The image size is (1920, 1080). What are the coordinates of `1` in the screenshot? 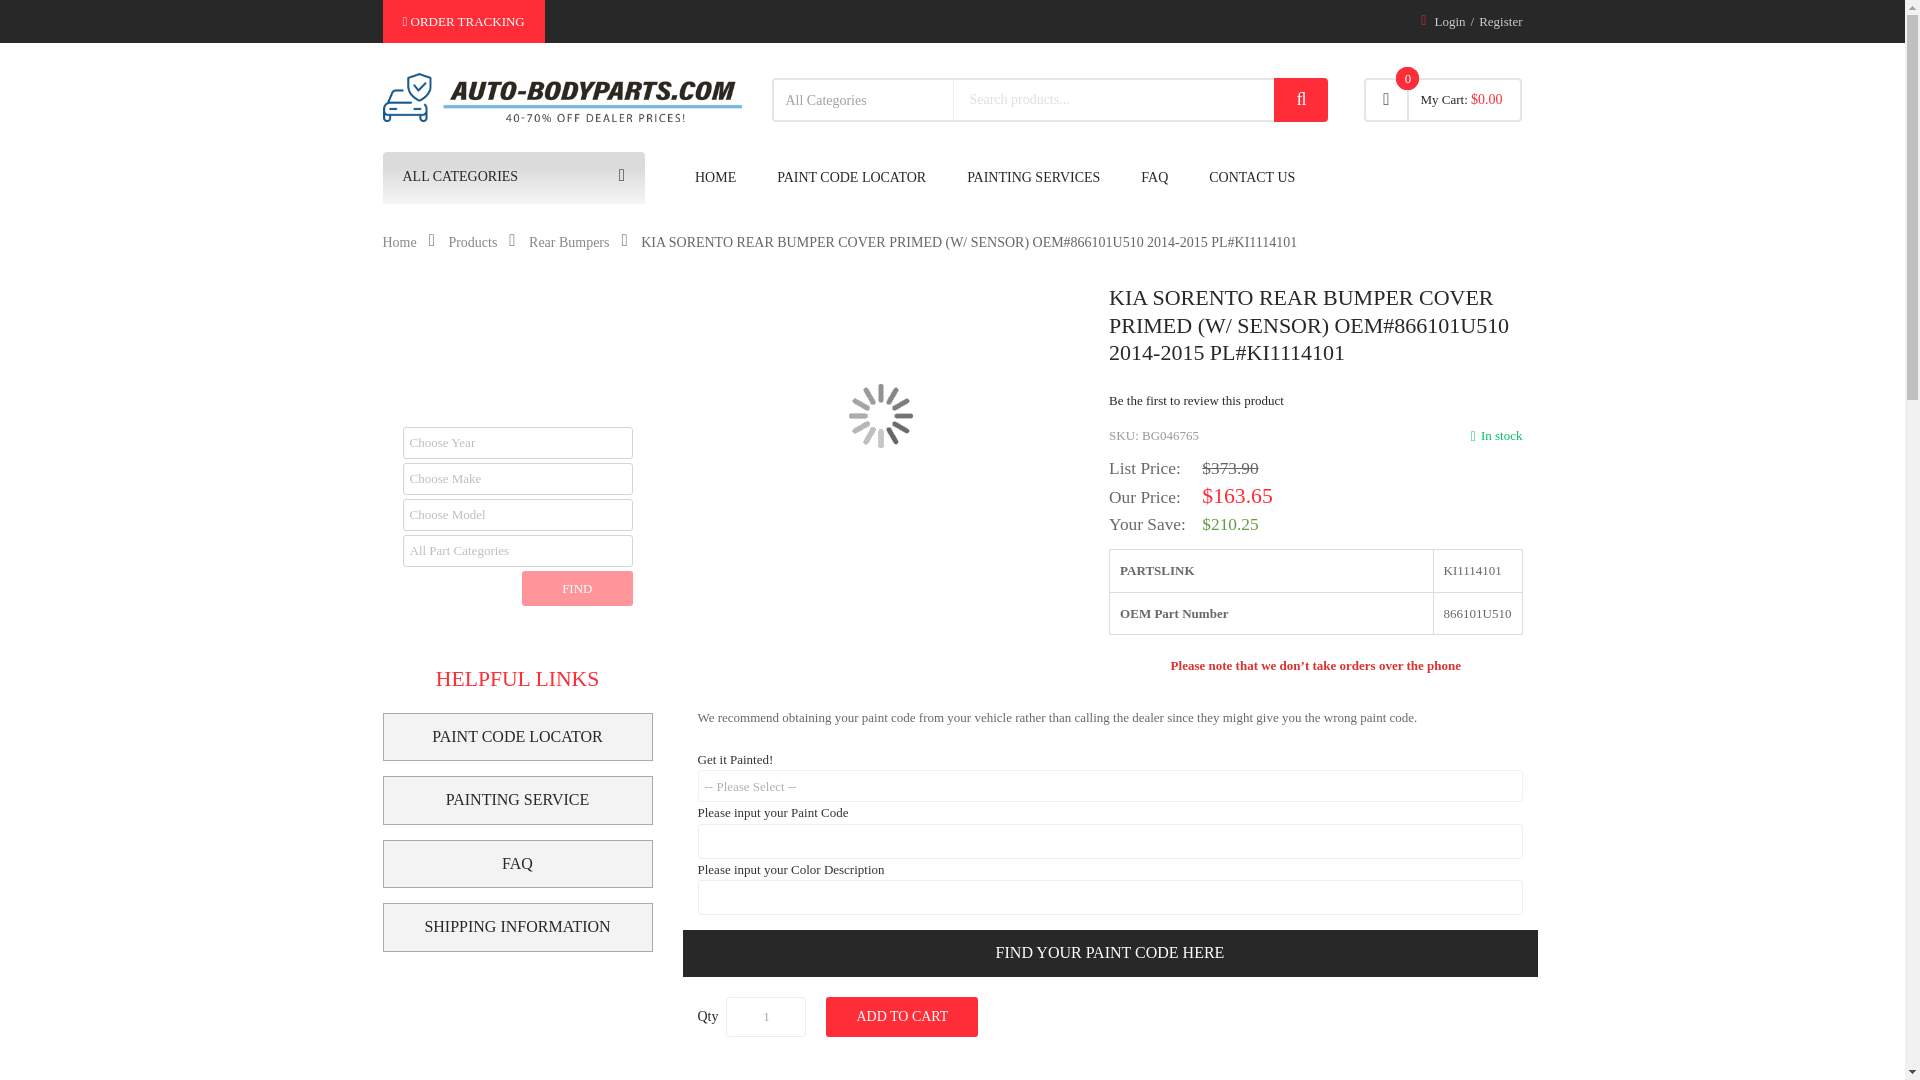 It's located at (766, 1016).